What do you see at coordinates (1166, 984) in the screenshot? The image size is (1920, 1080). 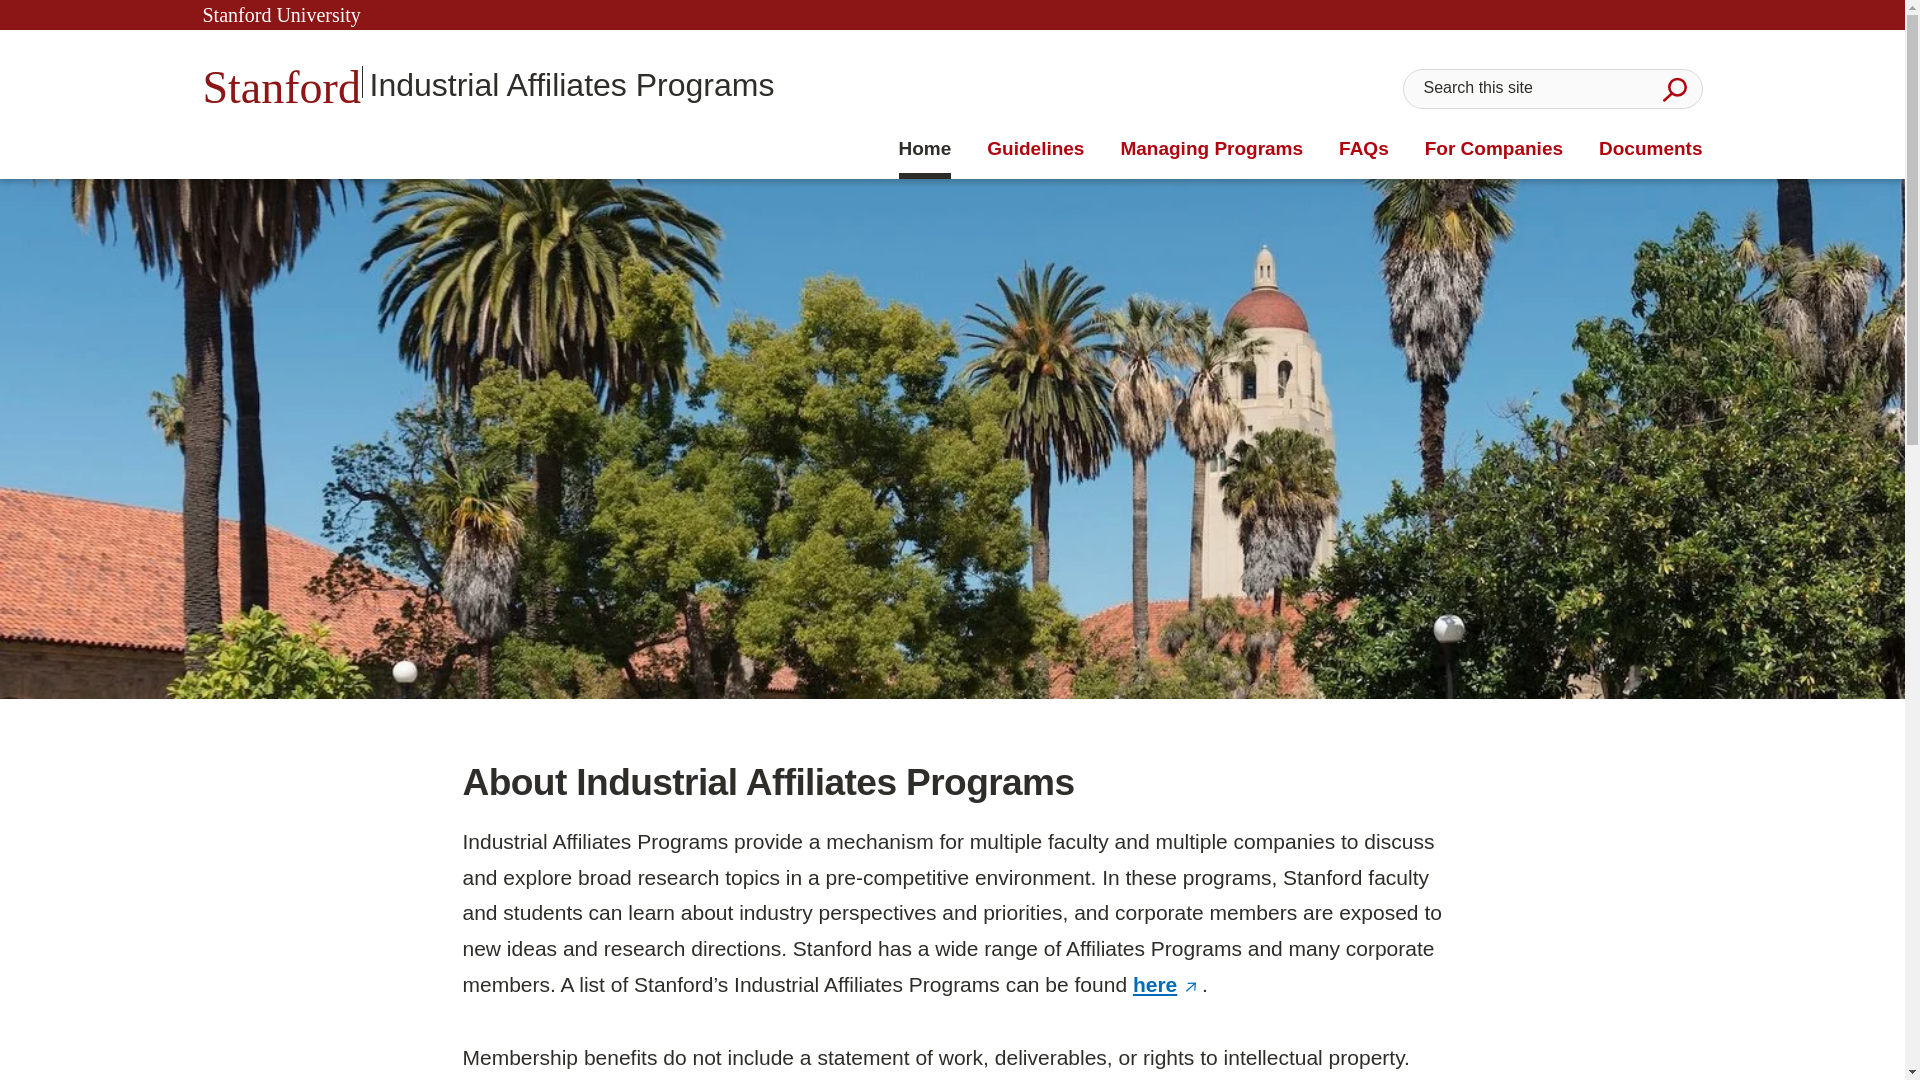 I see `here` at bounding box center [1166, 984].